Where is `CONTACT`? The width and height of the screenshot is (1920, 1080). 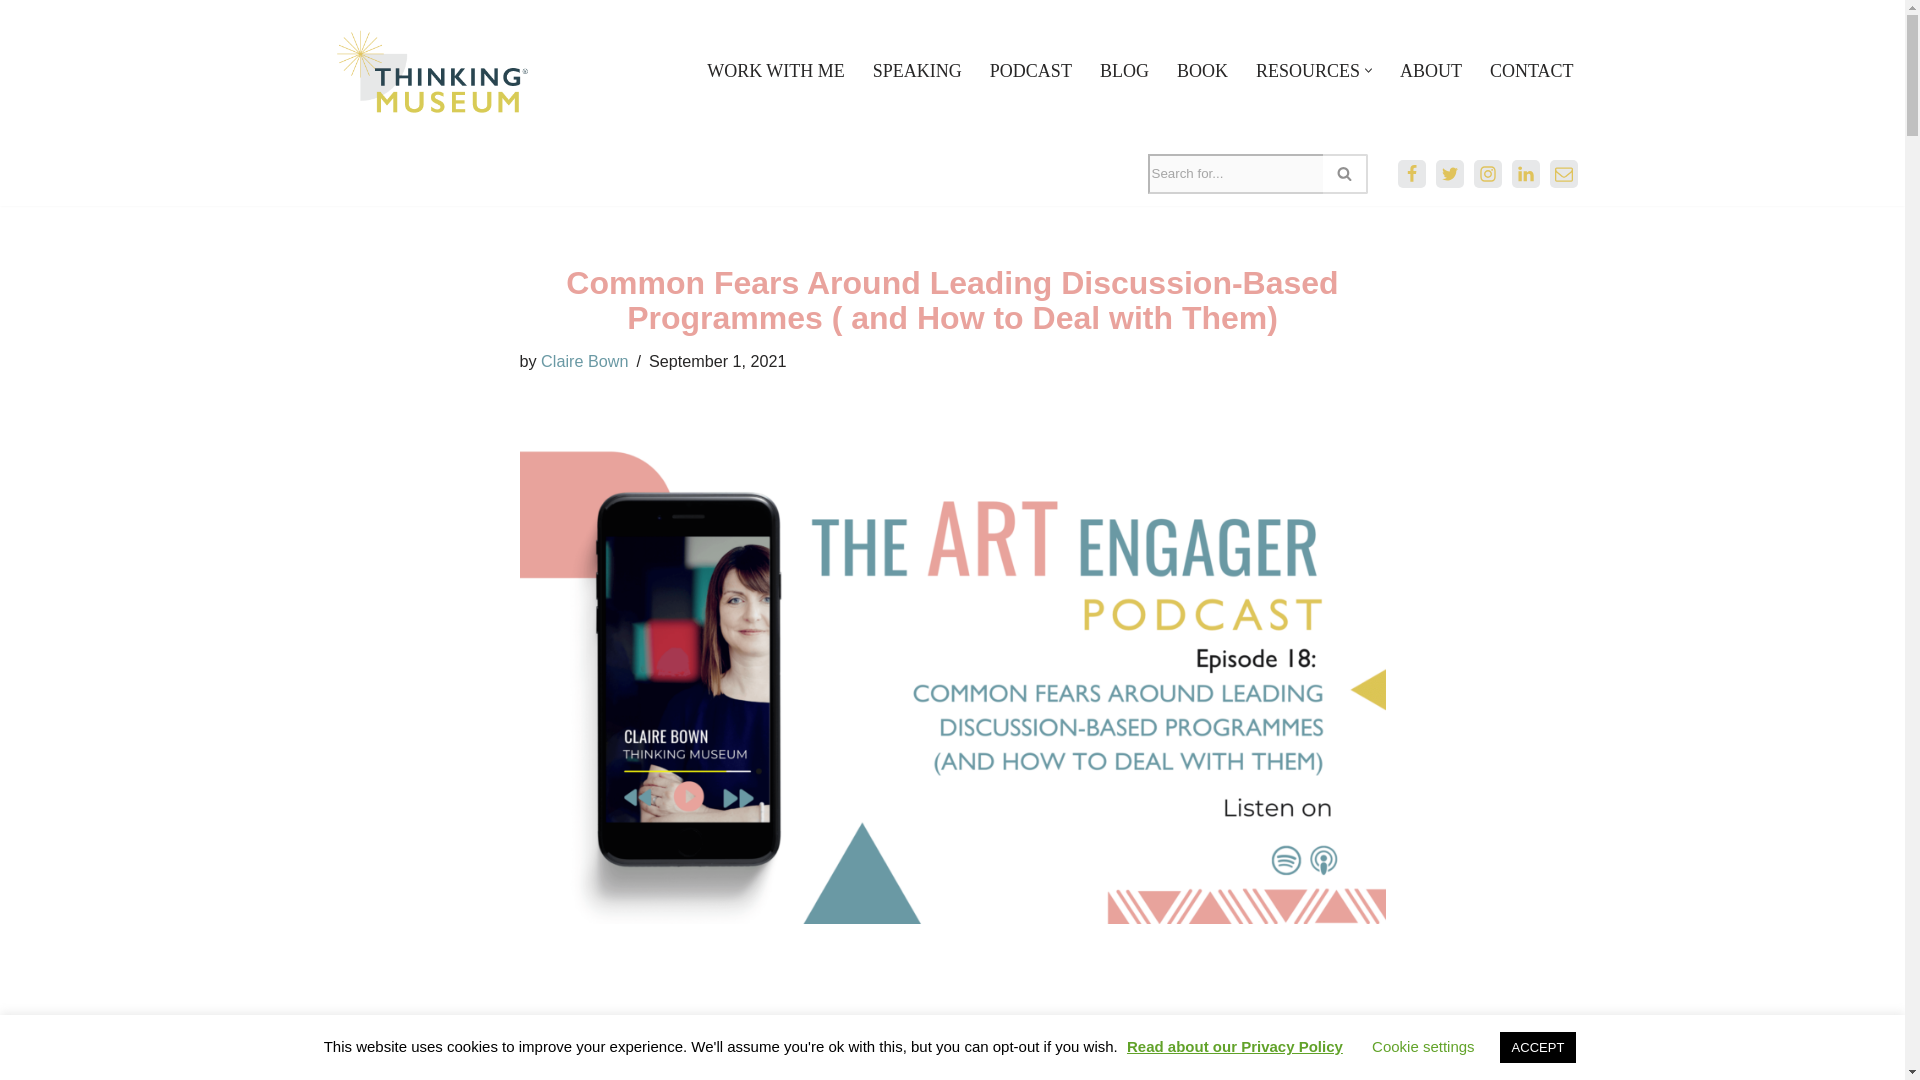 CONTACT is located at coordinates (1532, 71).